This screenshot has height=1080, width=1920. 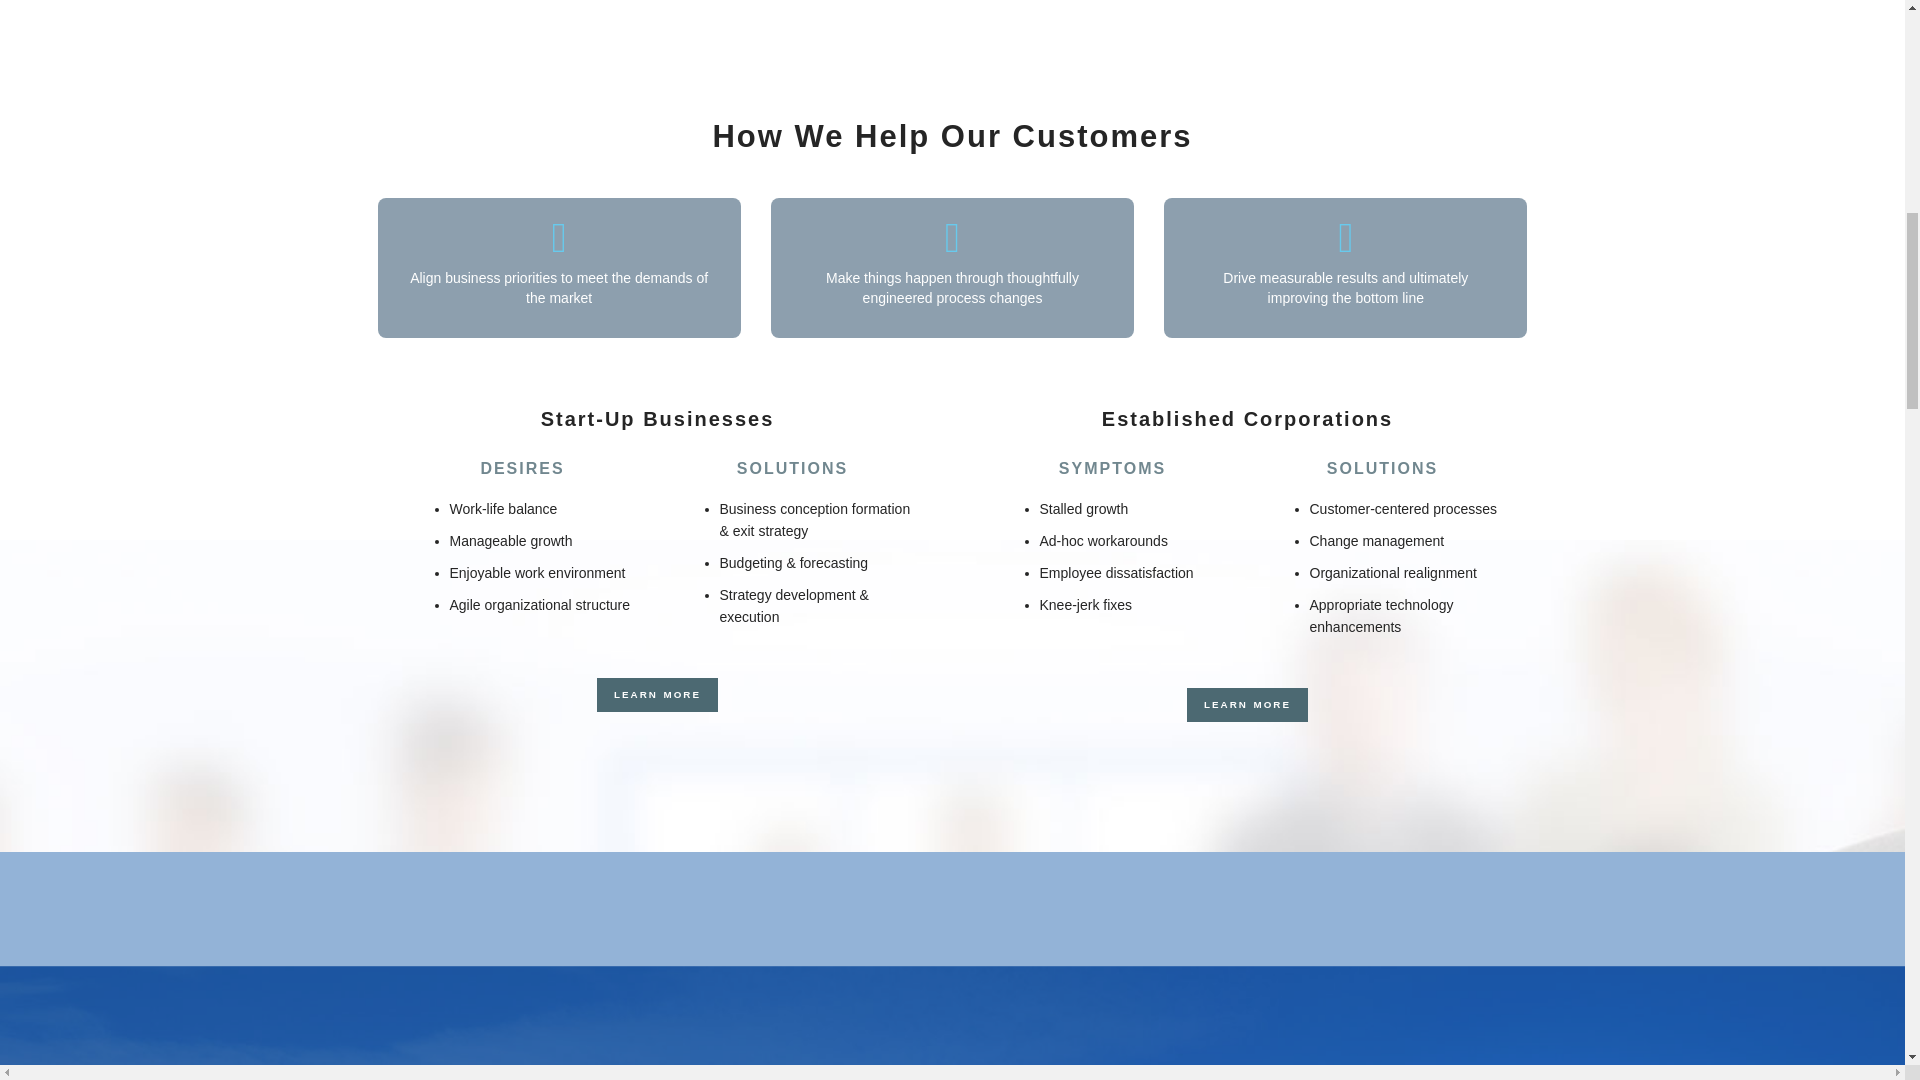 What do you see at coordinates (658, 695) in the screenshot?
I see `LEARN MORE` at bounding box center [658, 695].